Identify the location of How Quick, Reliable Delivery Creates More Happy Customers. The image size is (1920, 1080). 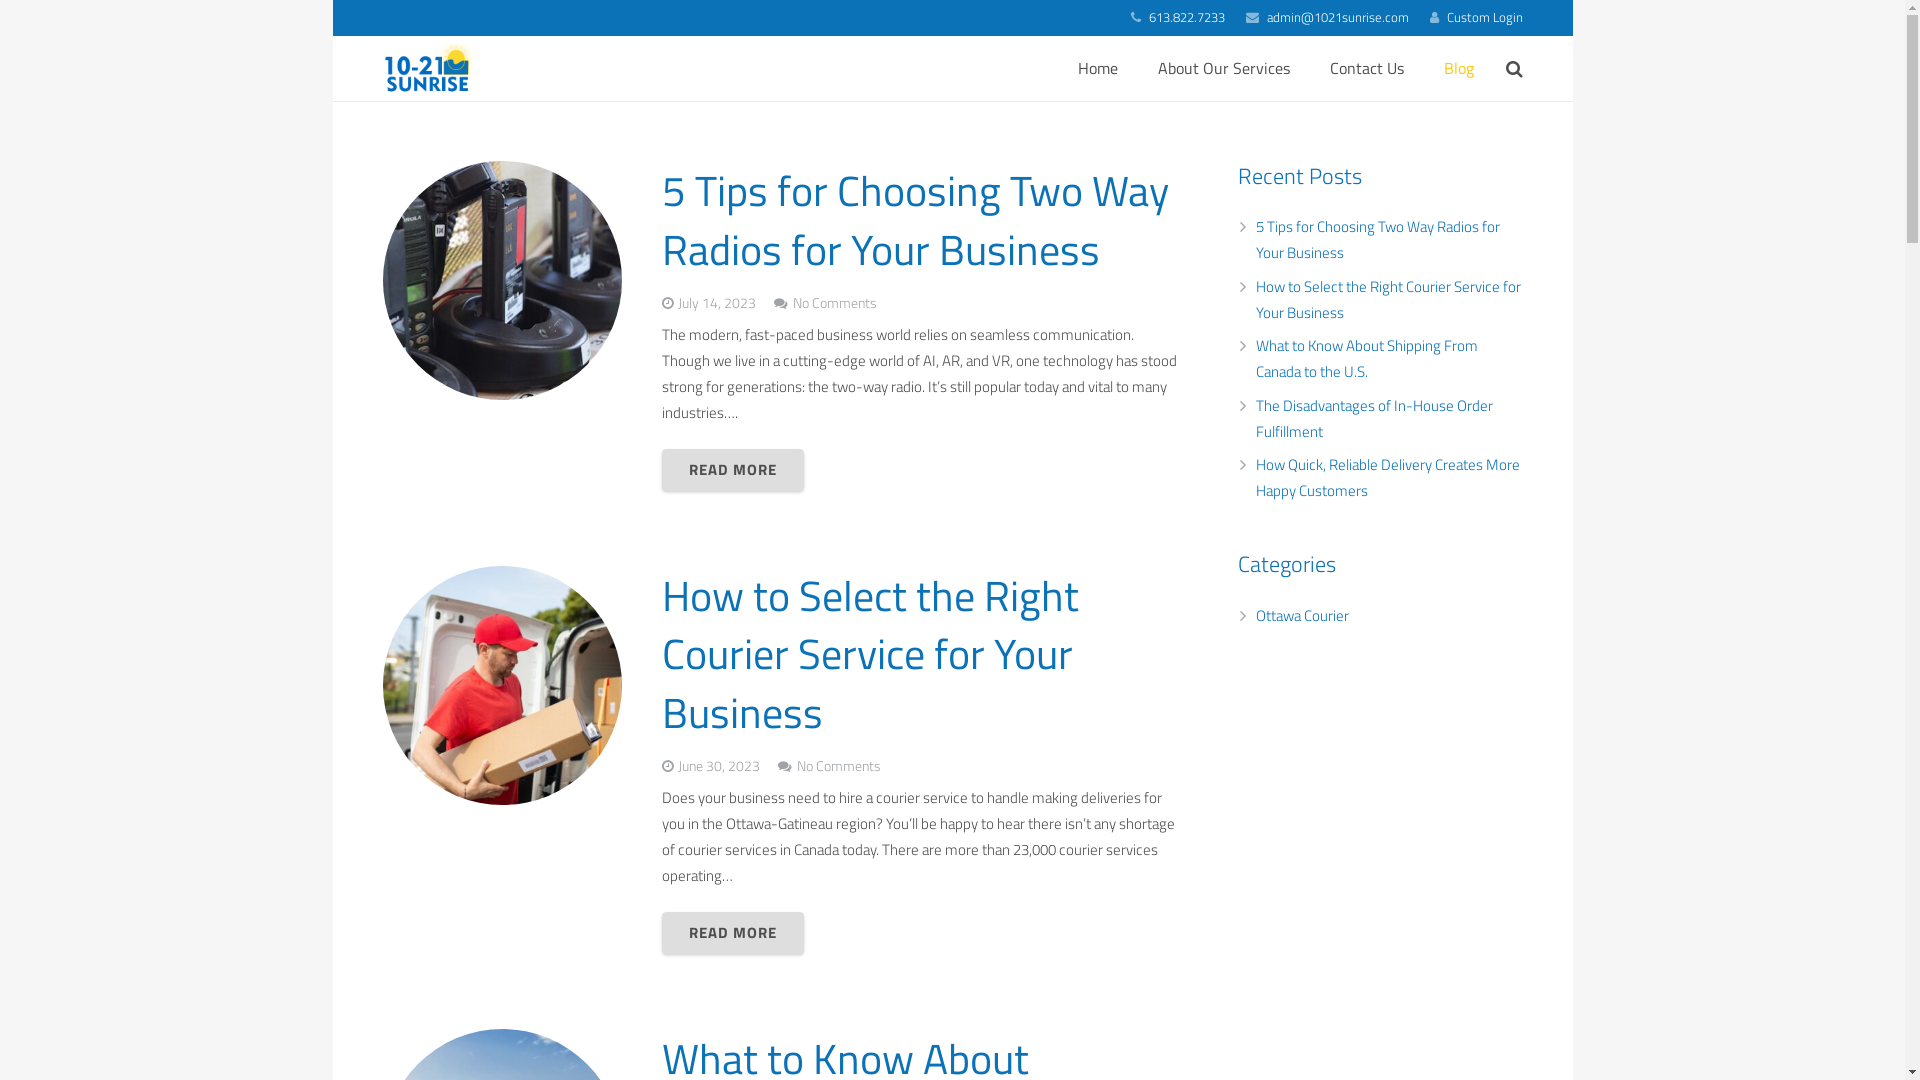
(1388, 478).